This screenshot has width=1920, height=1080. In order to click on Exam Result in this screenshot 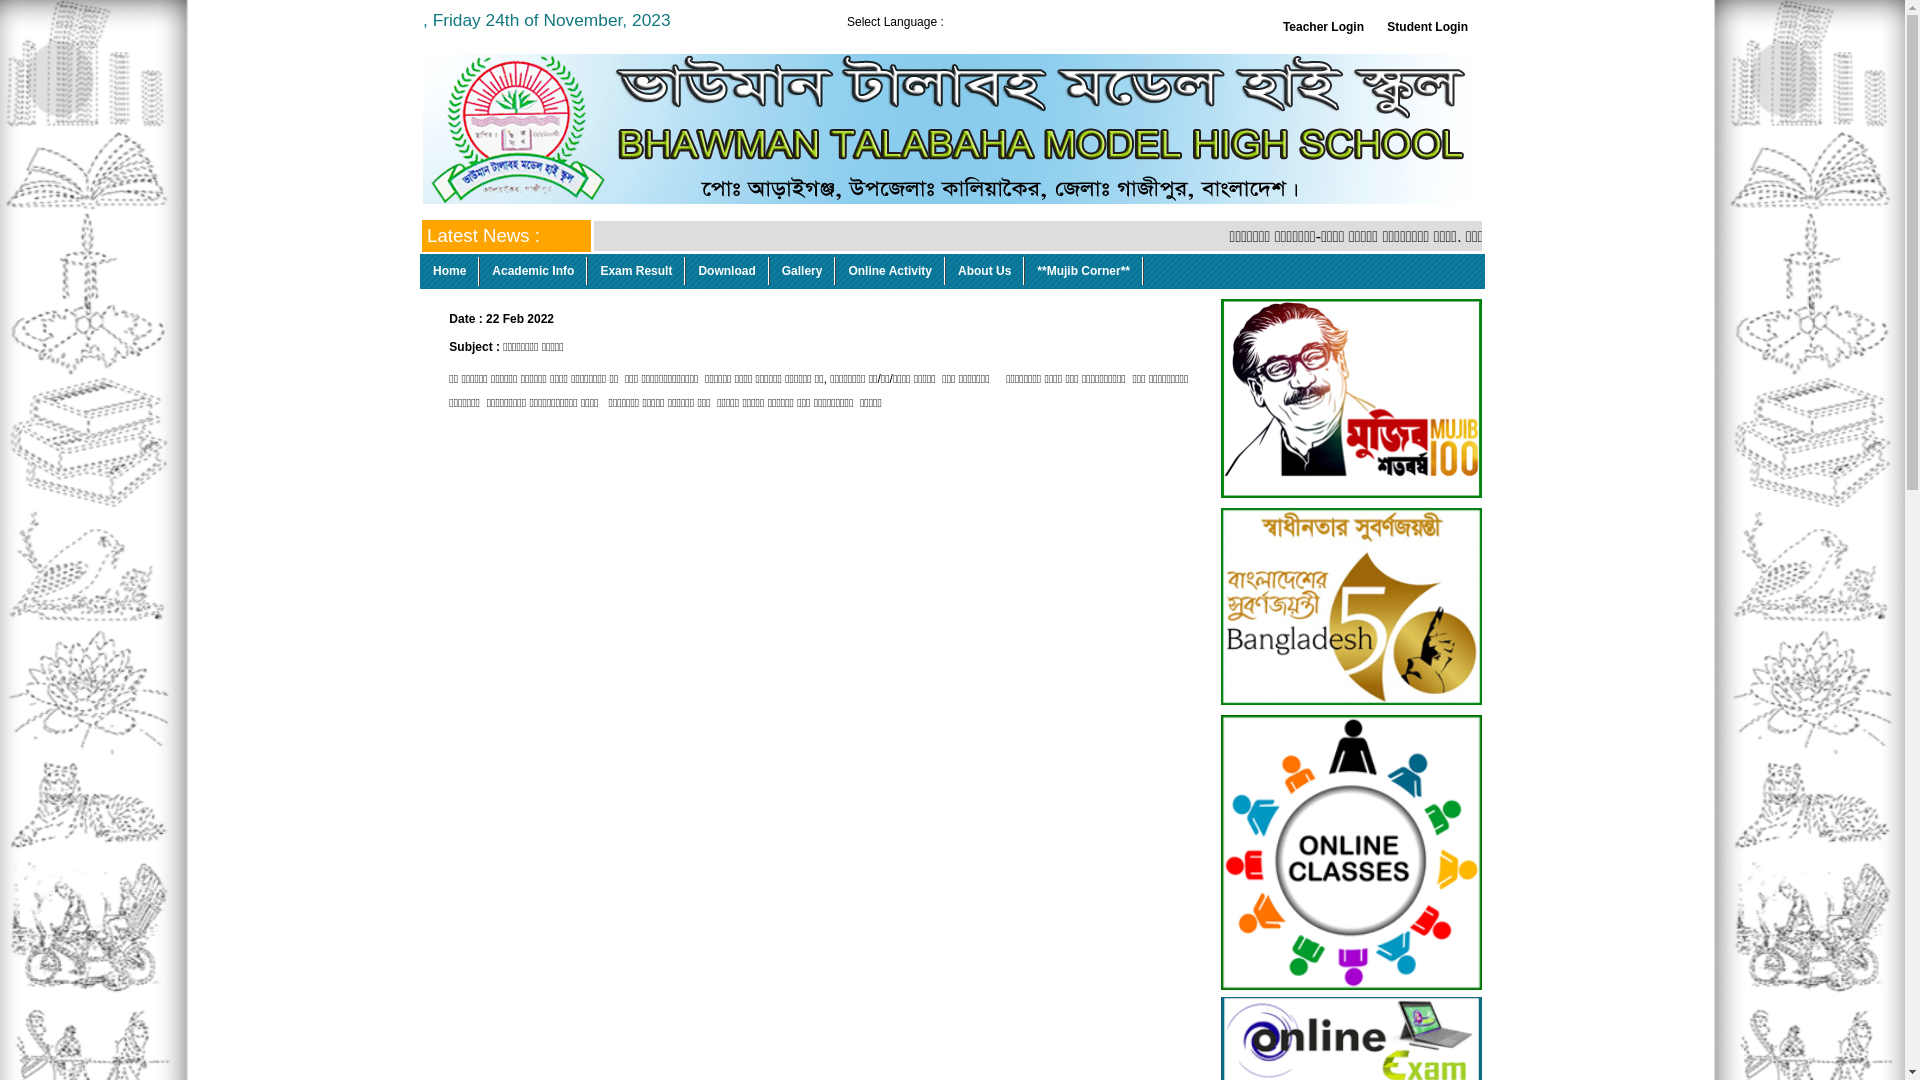, I will do `click(636, 271)`.